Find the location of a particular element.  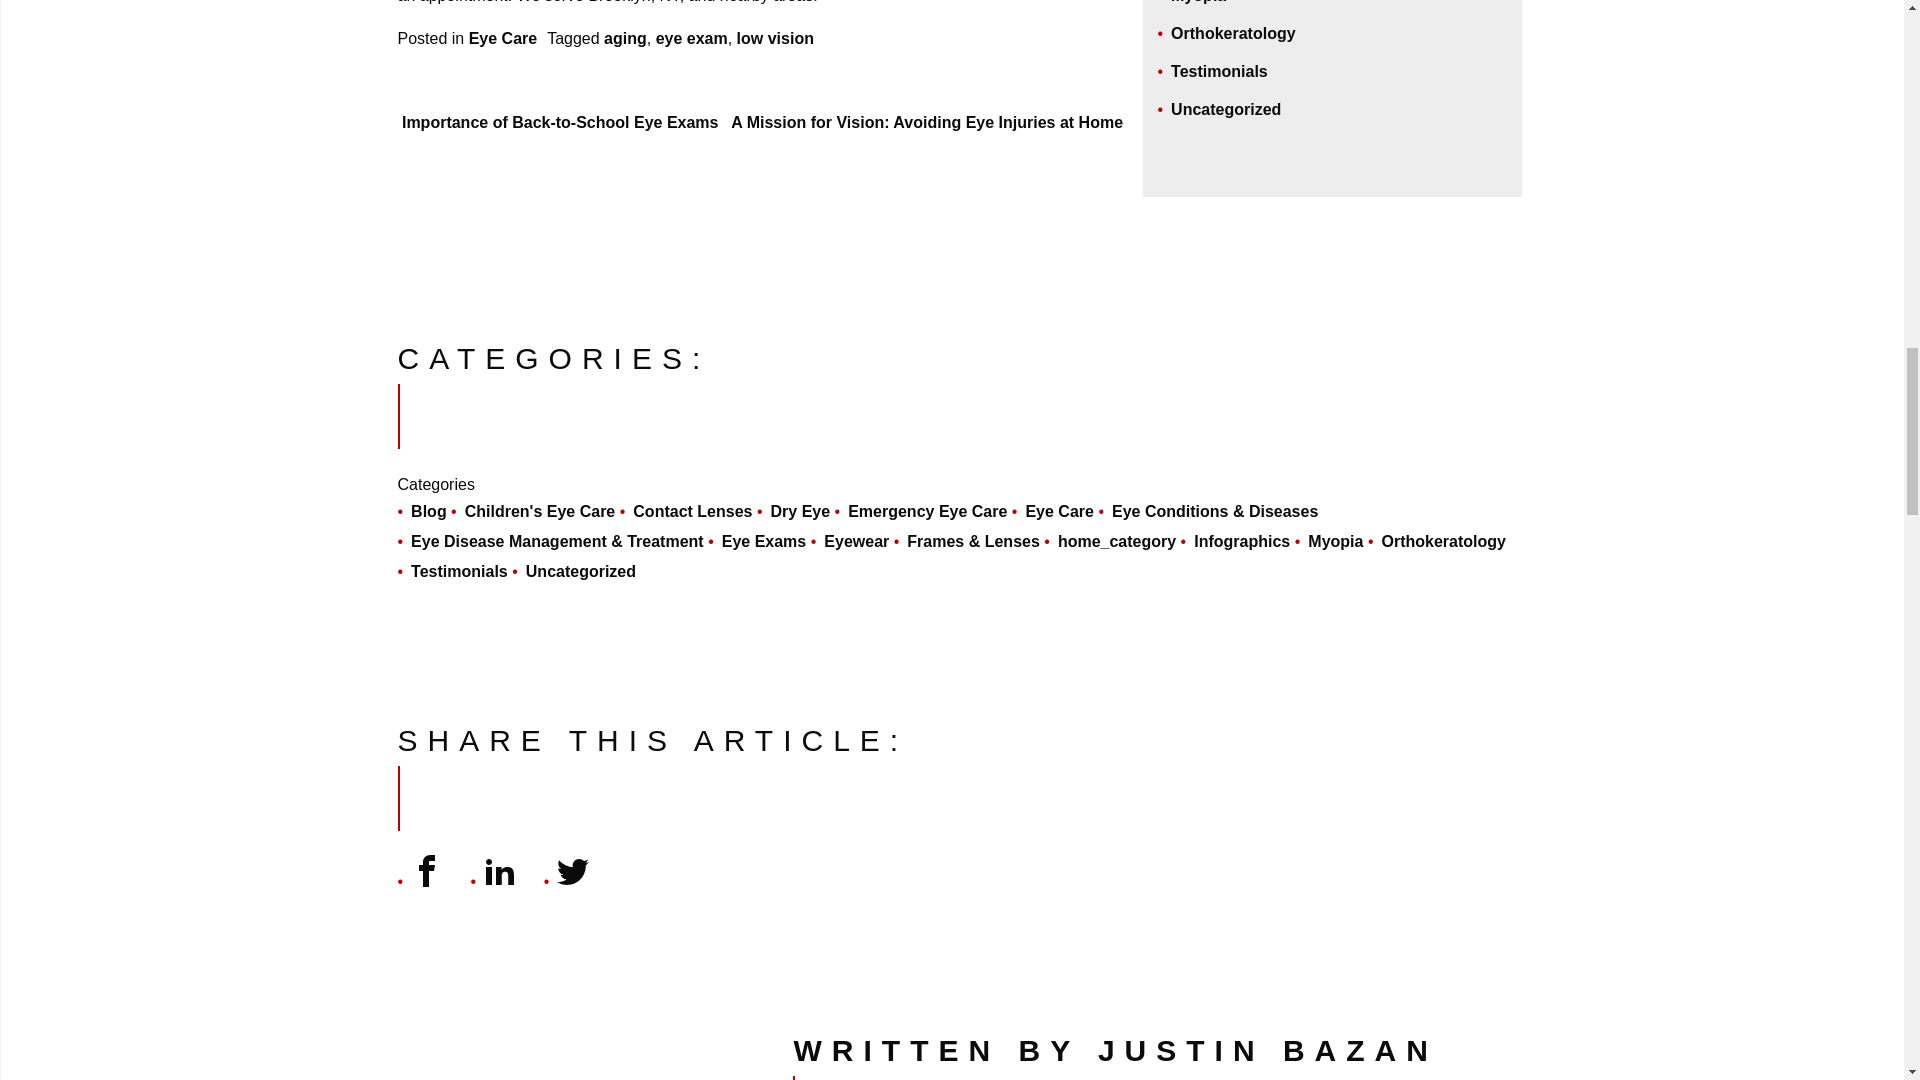

eye exam is located at coordinates (692, 38).